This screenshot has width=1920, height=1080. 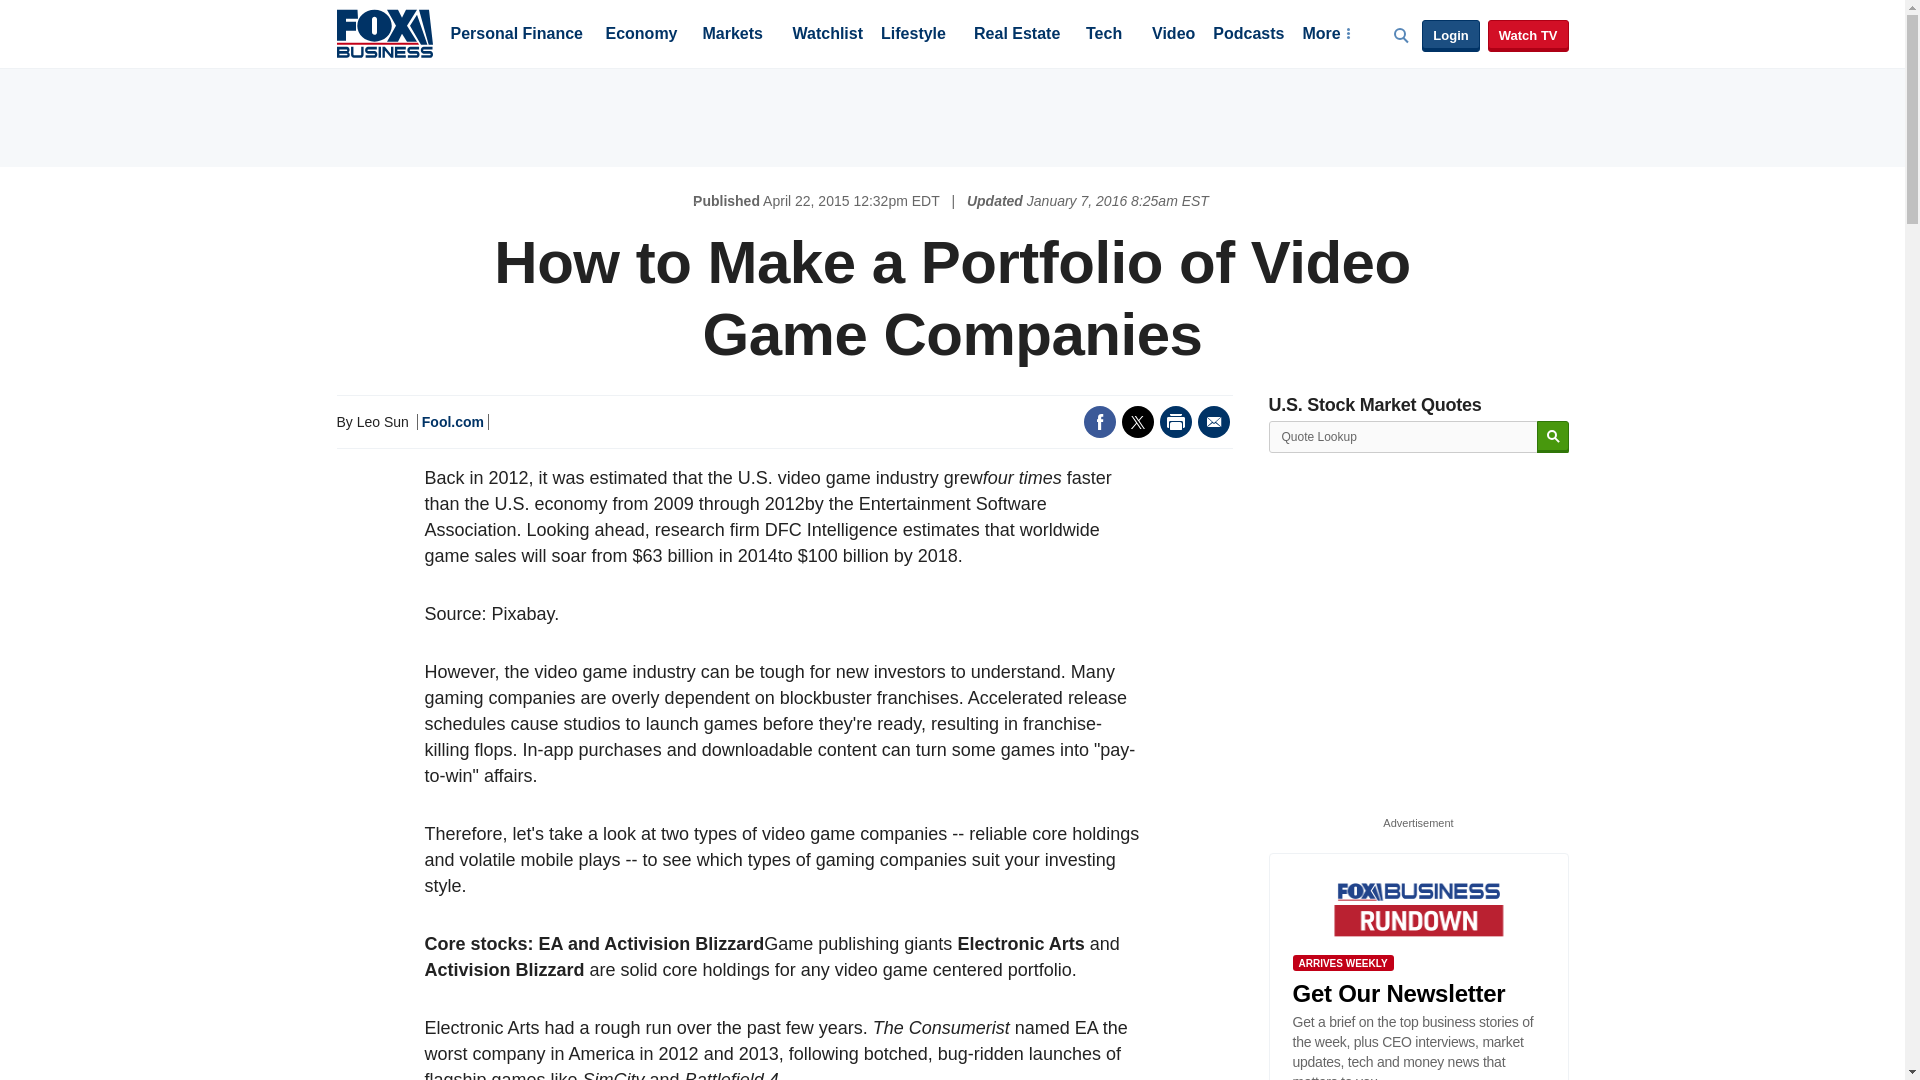 What do you see at coordinates (1104, 35) in the screenshot?
I see `Tech` at bounding box center [1104, 35].